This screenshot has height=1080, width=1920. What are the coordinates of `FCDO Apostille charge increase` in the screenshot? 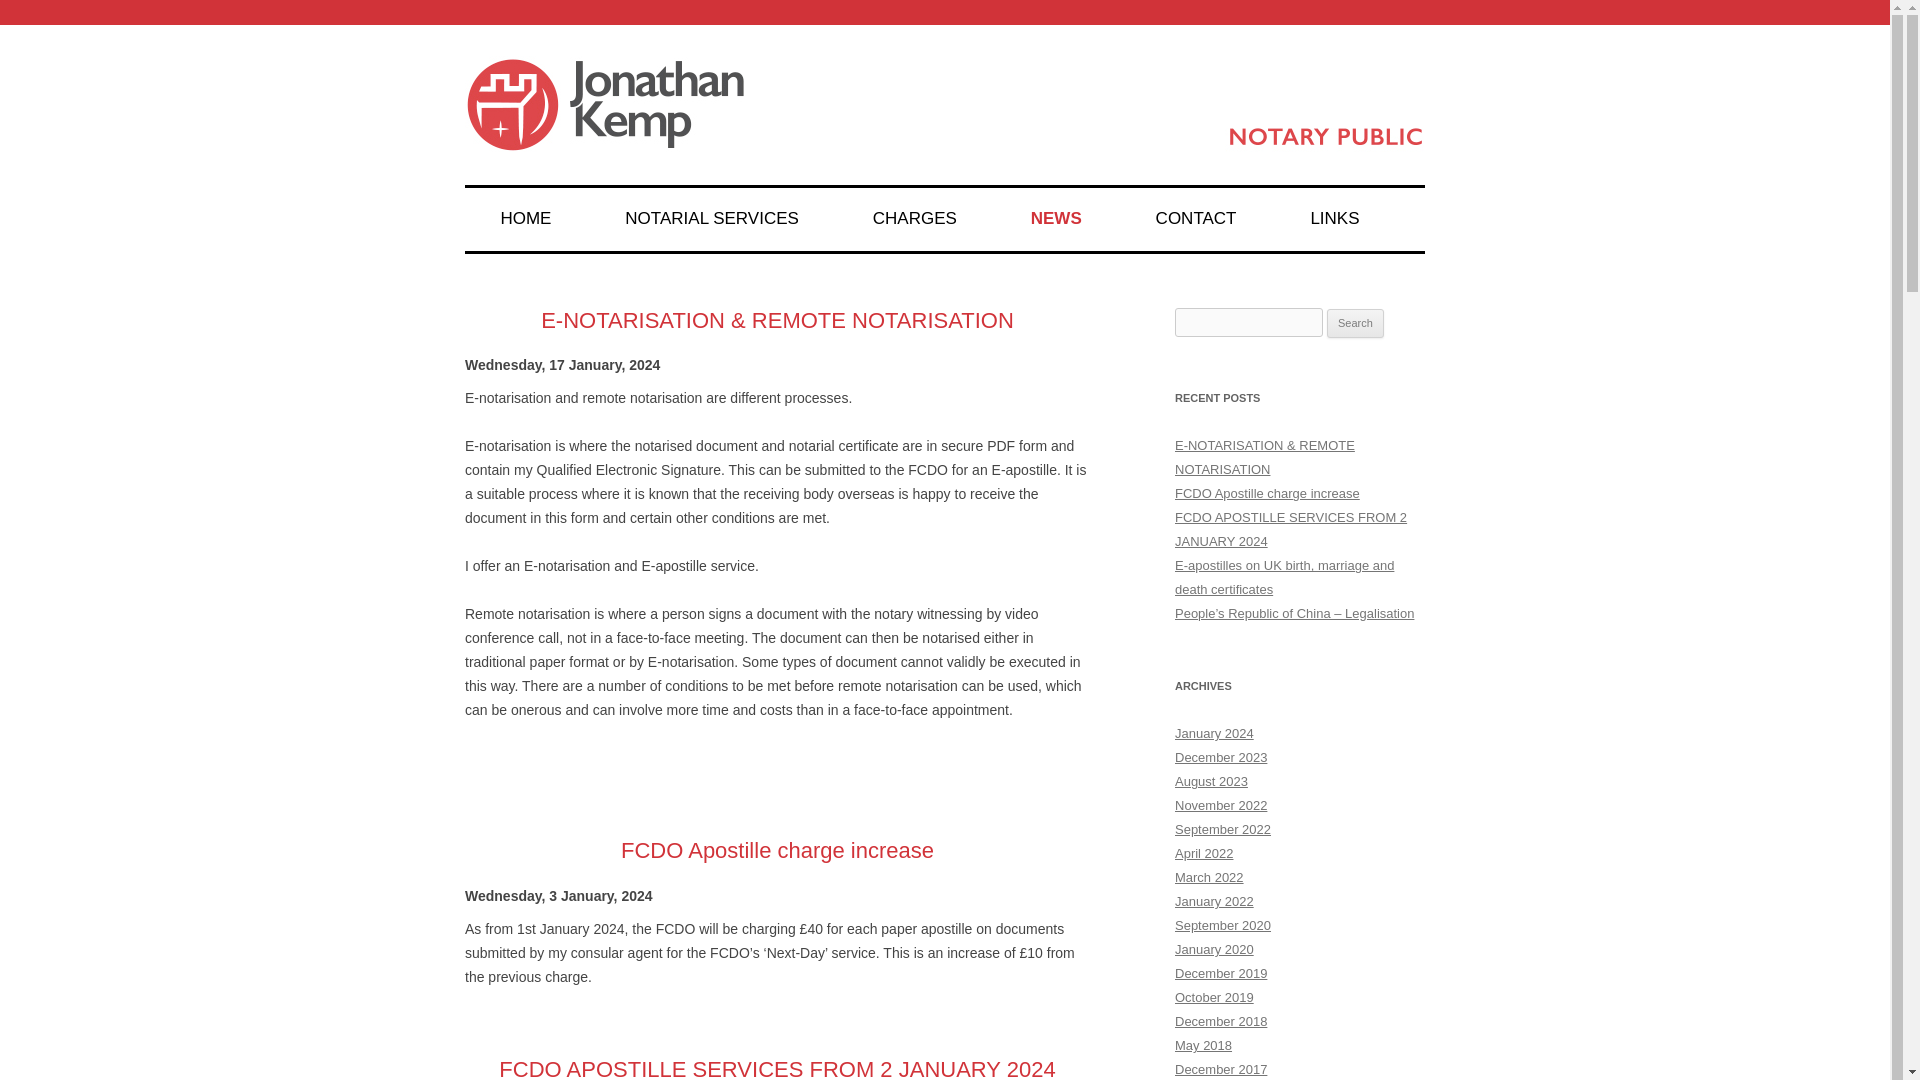 It's located at (776, 850).